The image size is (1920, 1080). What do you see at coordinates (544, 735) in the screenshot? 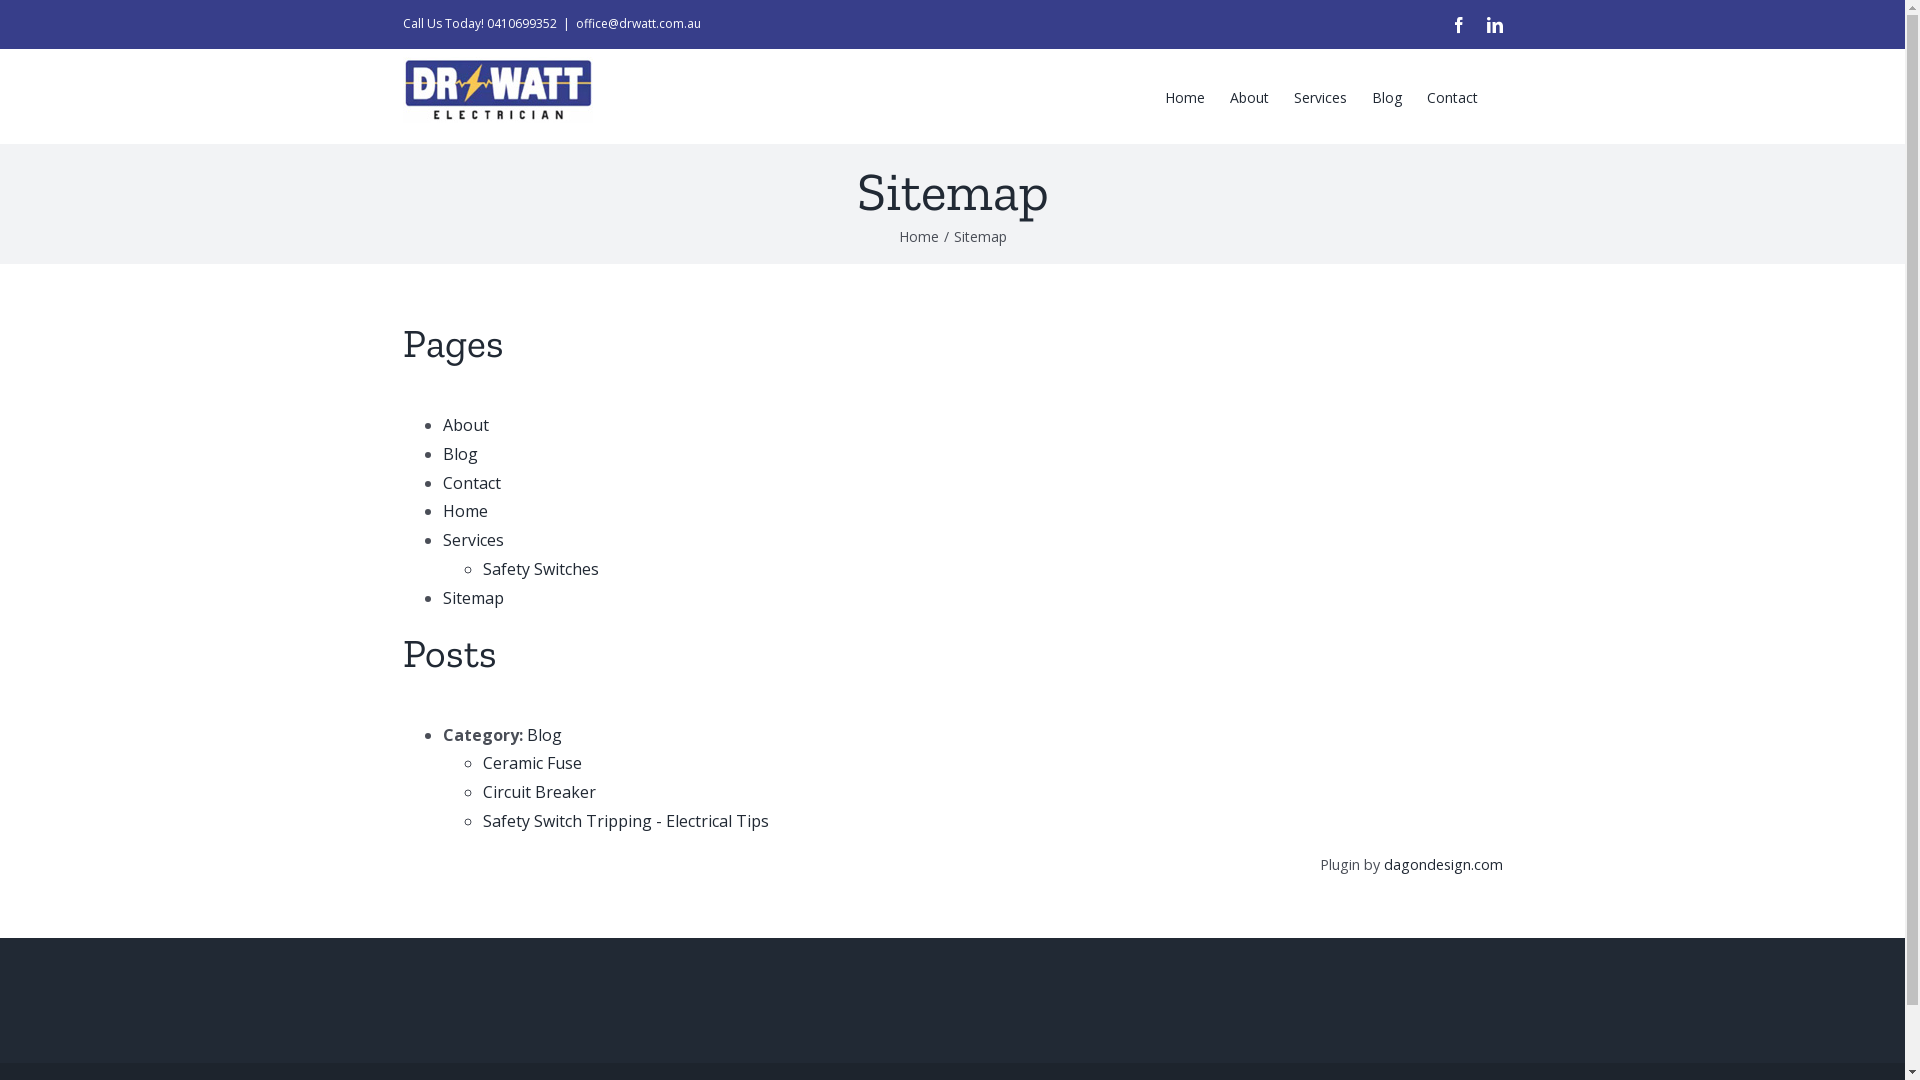
I see `Blog` at bounding box center [544, 735].